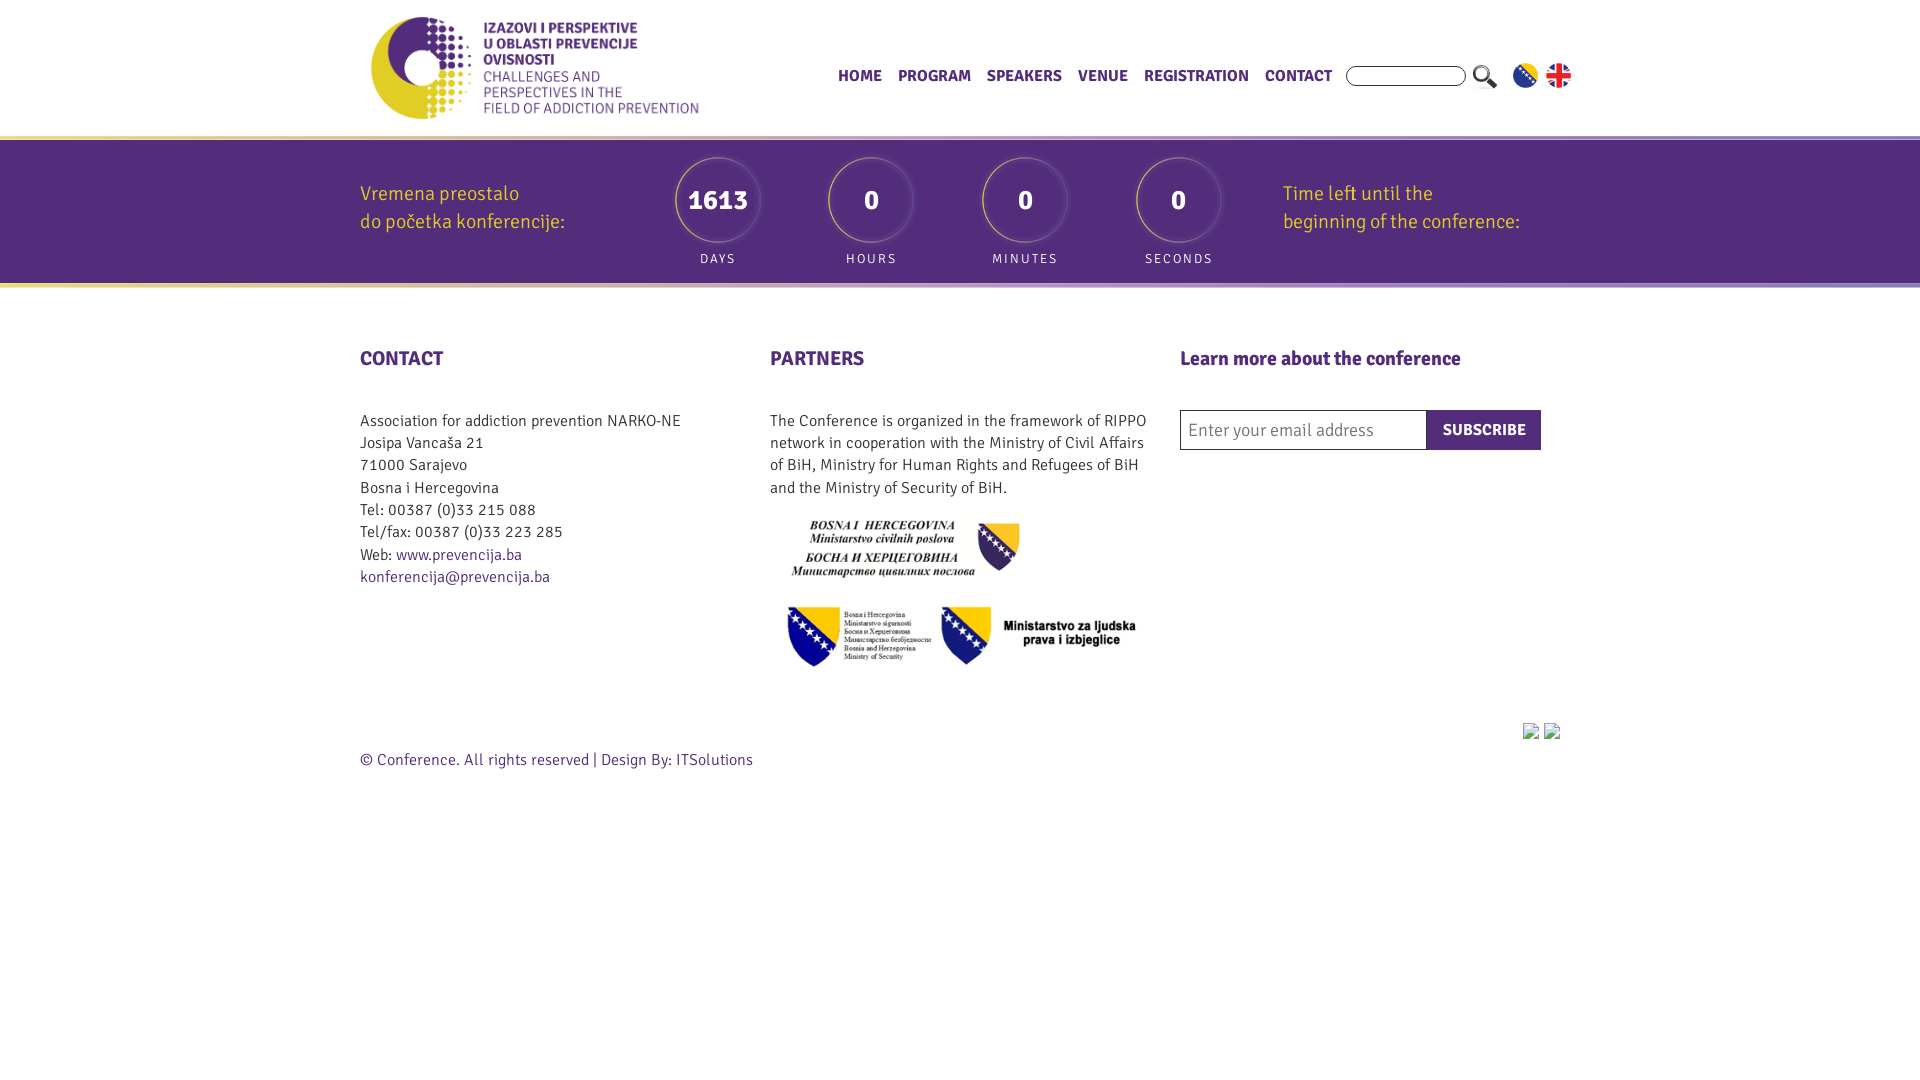 The height and width of the screenshot is (1080, 1920). What do you see at coordinates (455, 577) in the screenshot?
I see `konferencija@prevencija.ba` at bounding box center [455, 577].